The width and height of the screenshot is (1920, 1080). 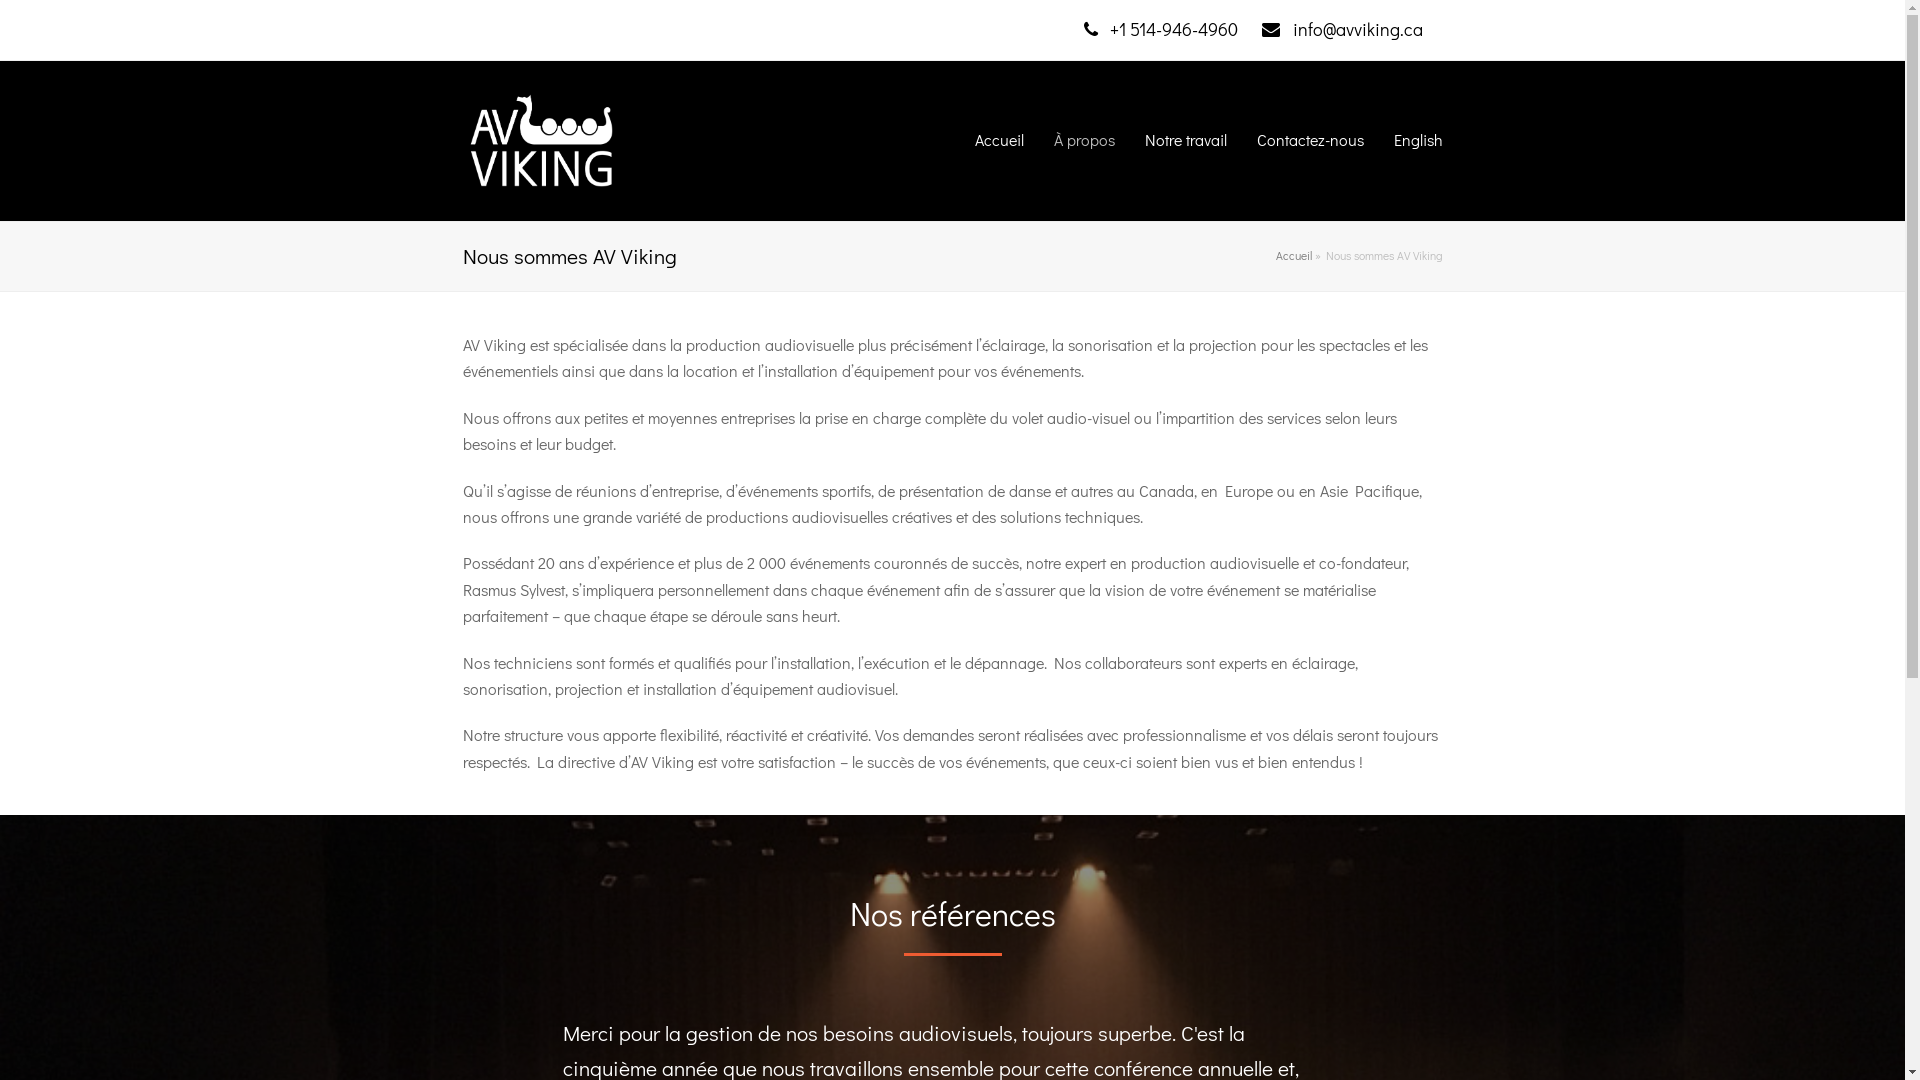 I want to click on +1 514-946-4960, so click(x=1171, y=29).